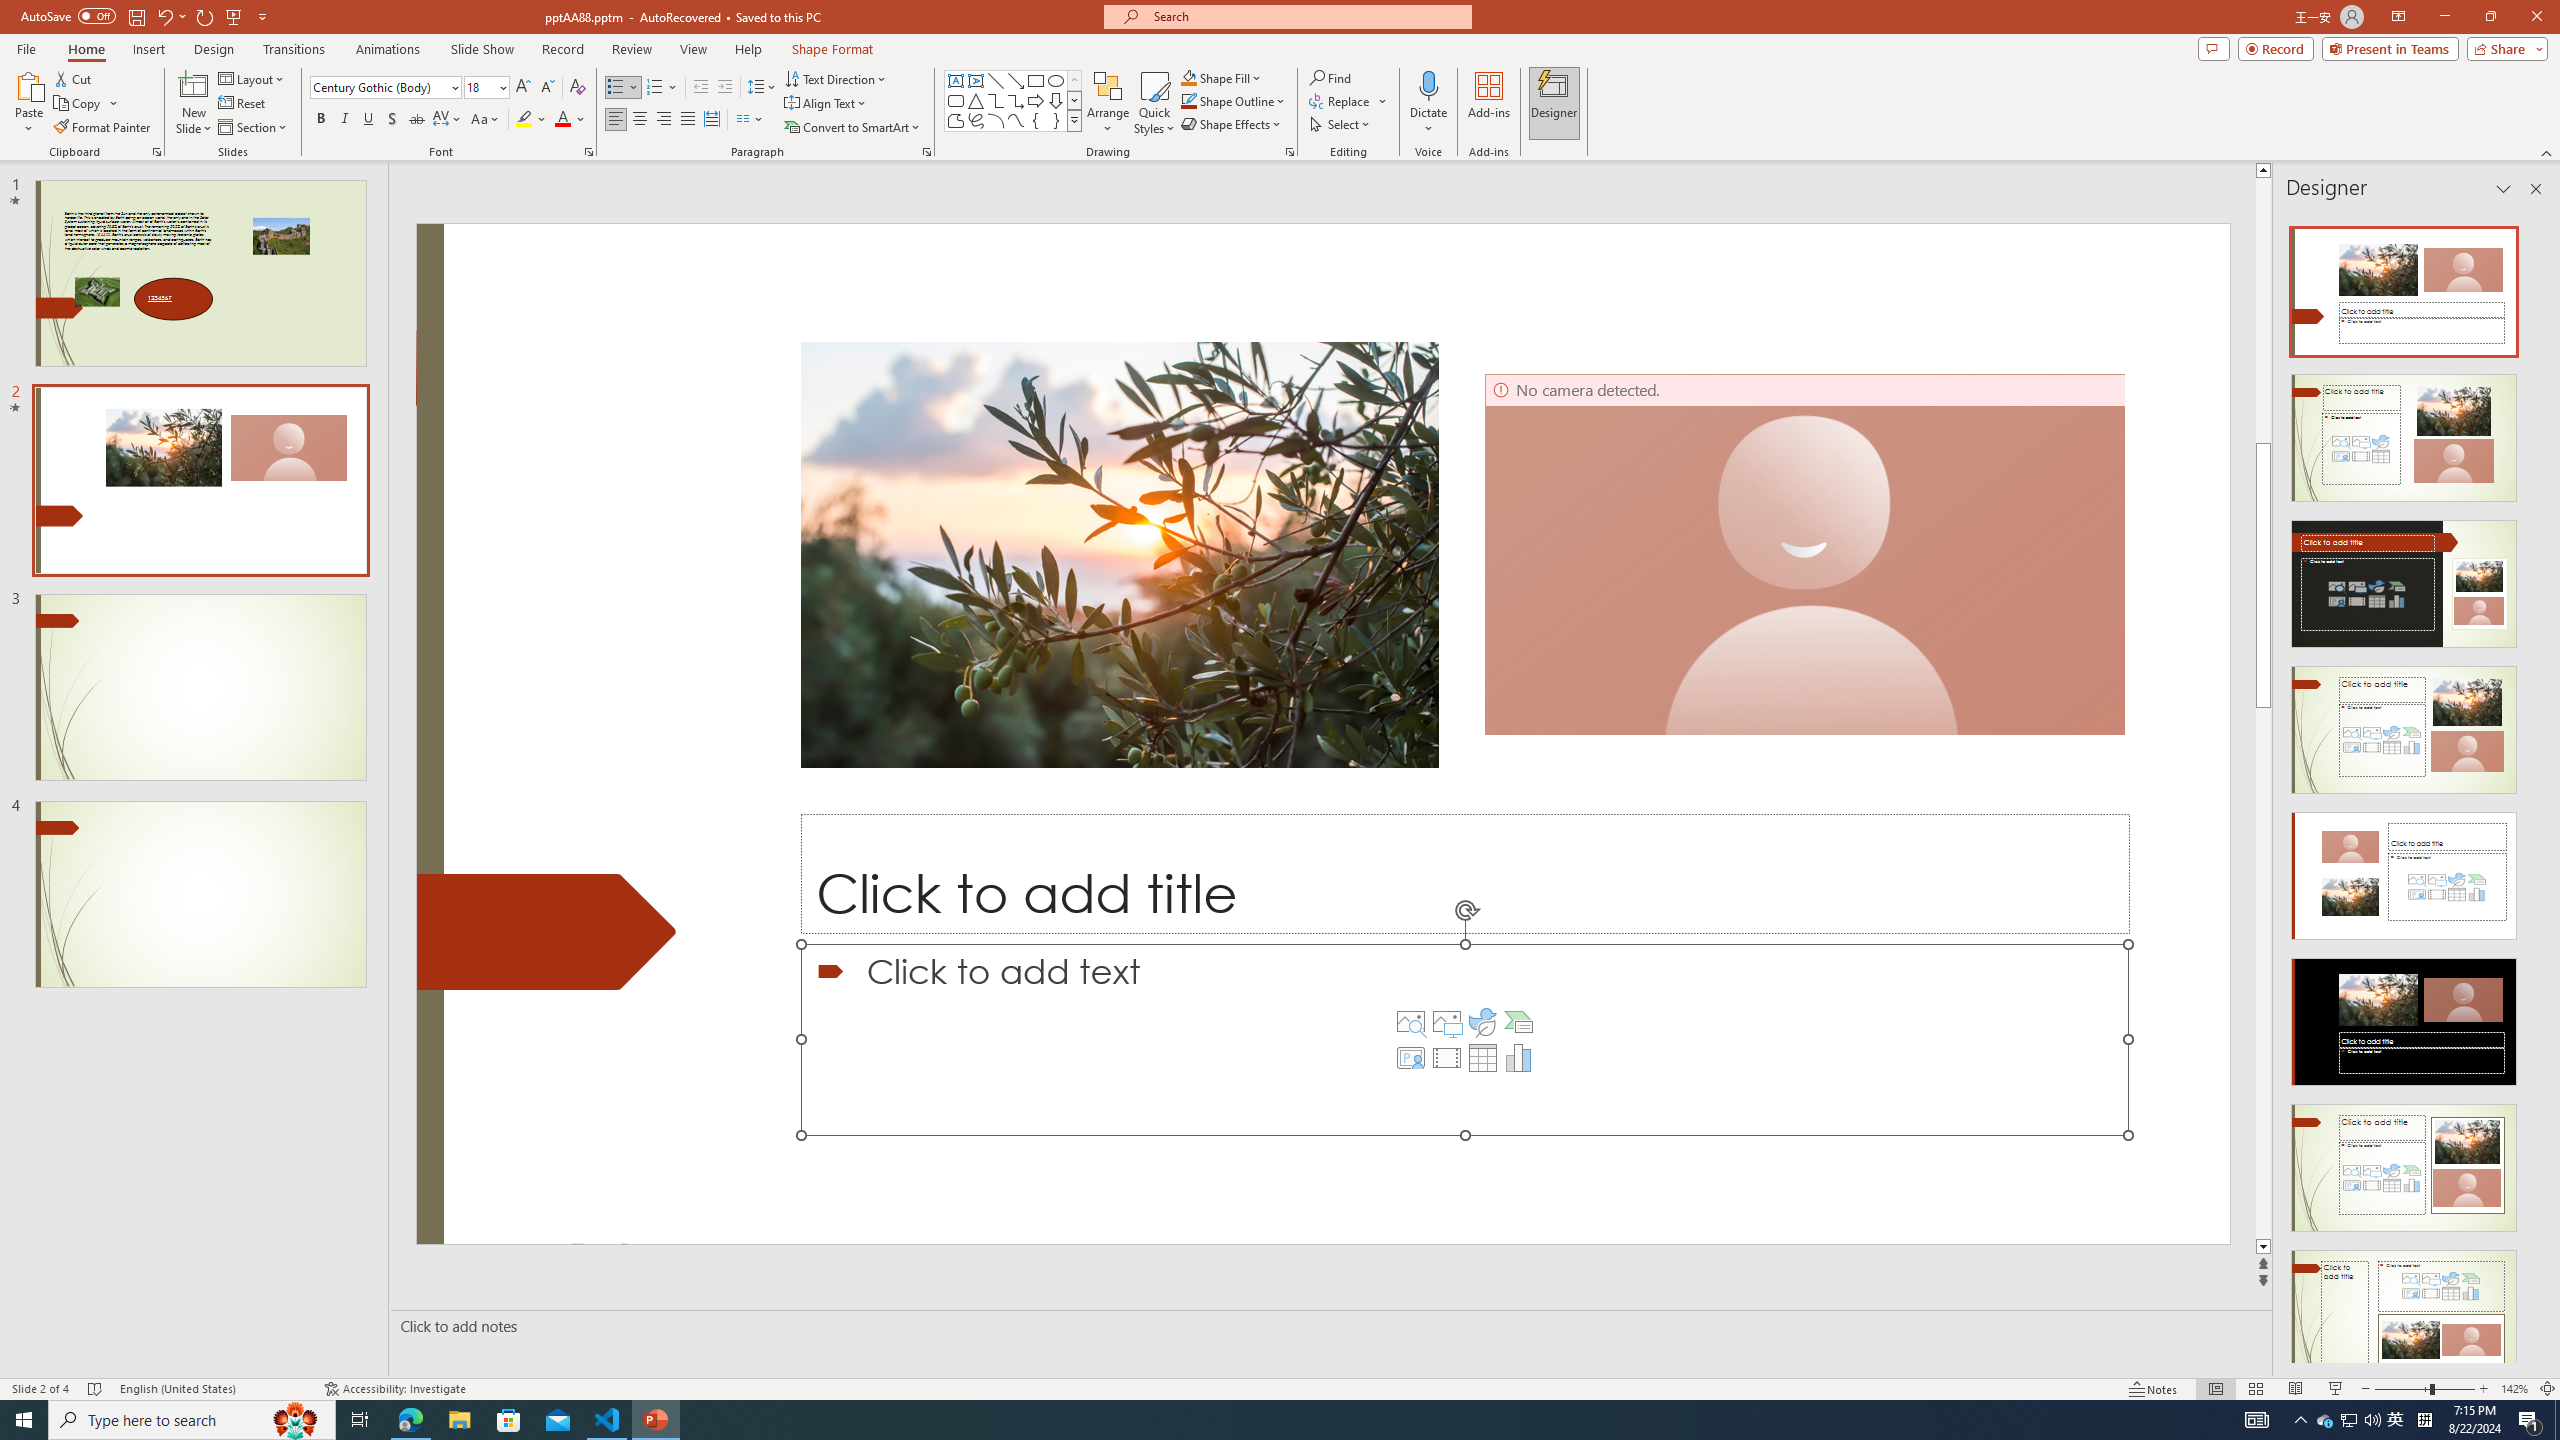 The width and height of the screenshot is (2560, 1440). Describe the element at coordinates (1222, 78) in the screenshot. I see `Shape Fill` at that location.